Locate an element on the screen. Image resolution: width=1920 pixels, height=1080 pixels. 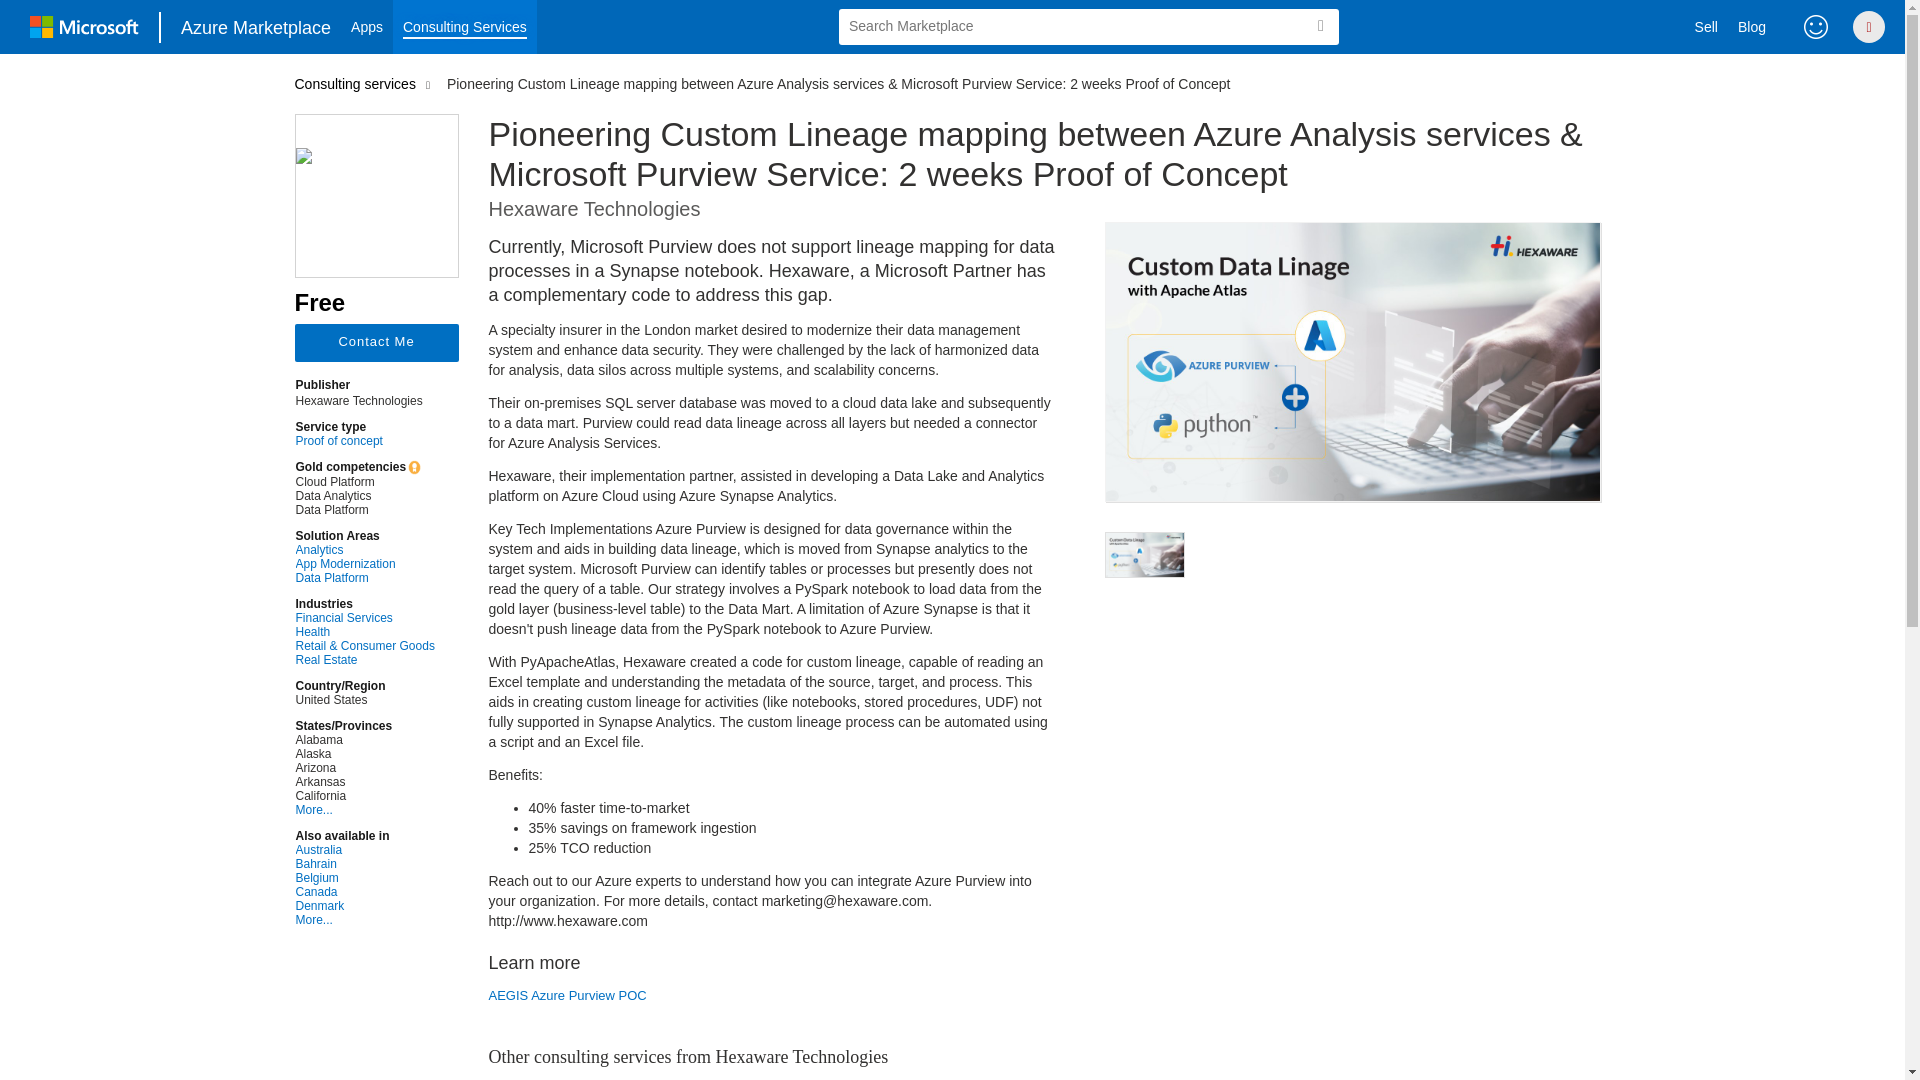
Search is located at coordinates (1320, 26).